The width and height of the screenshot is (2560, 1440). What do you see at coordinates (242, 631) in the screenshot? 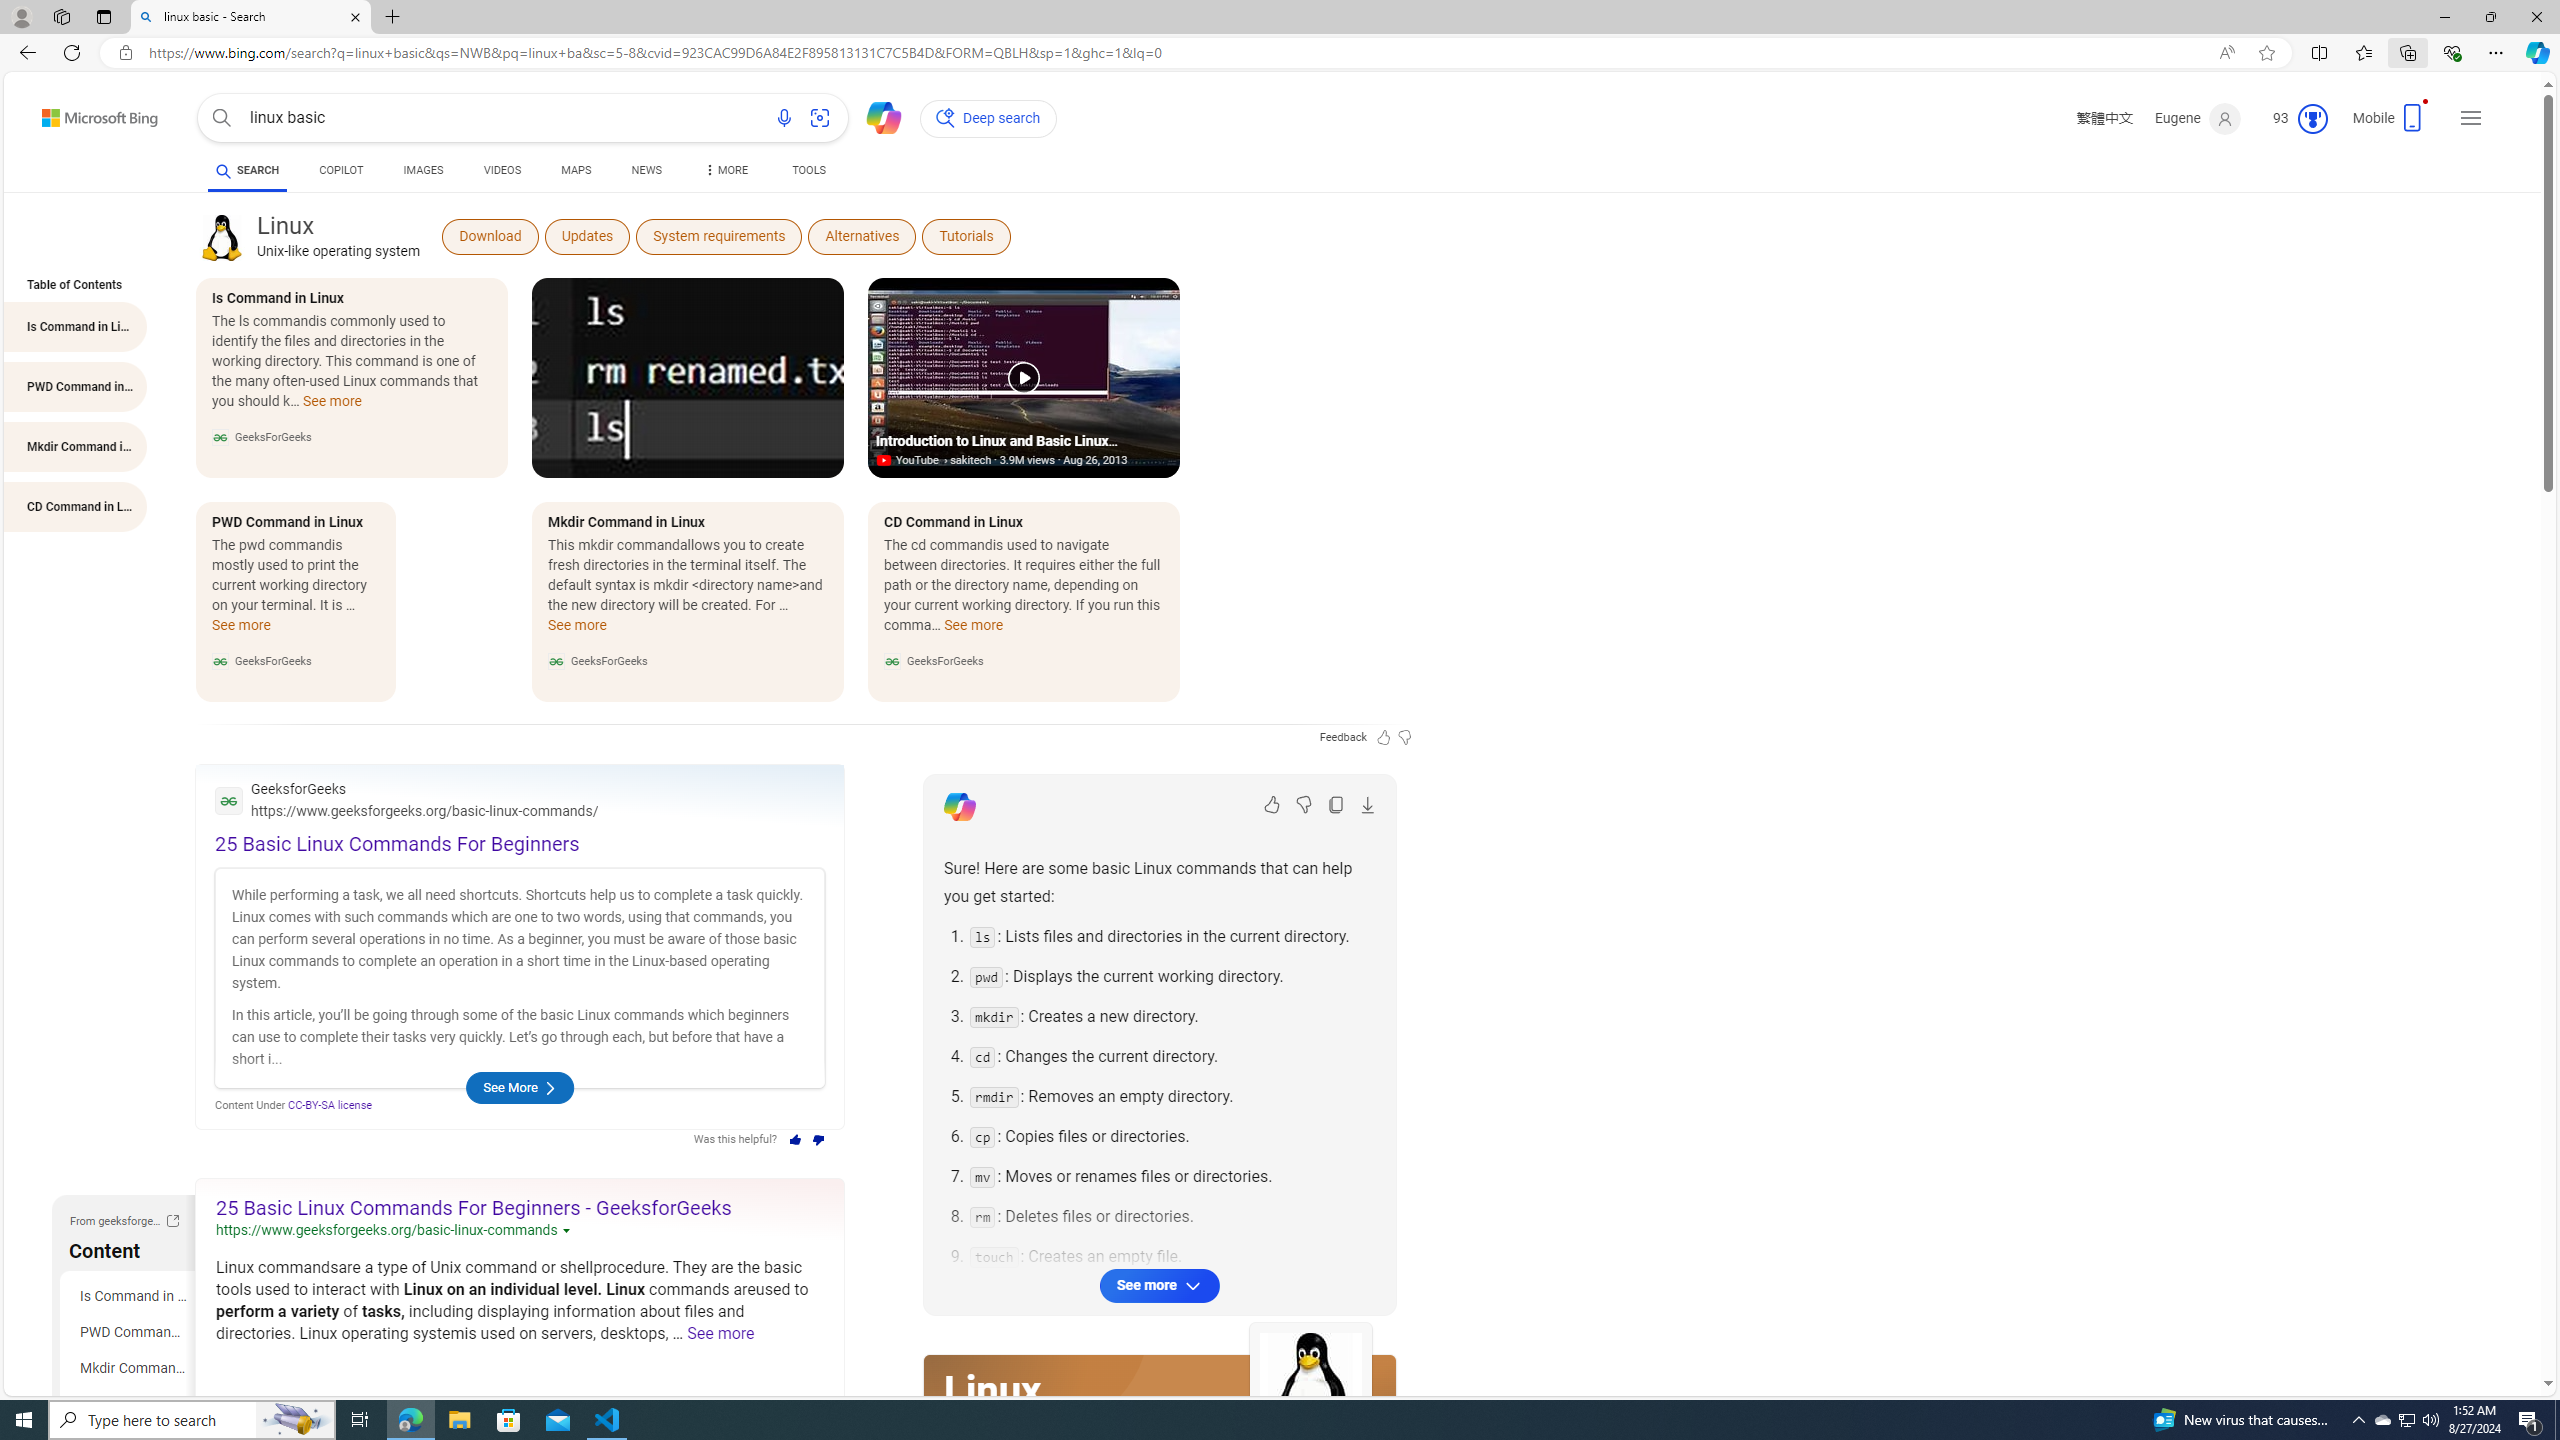
I see `See more PWD Command in Linux` at bounding box center [242, 631].